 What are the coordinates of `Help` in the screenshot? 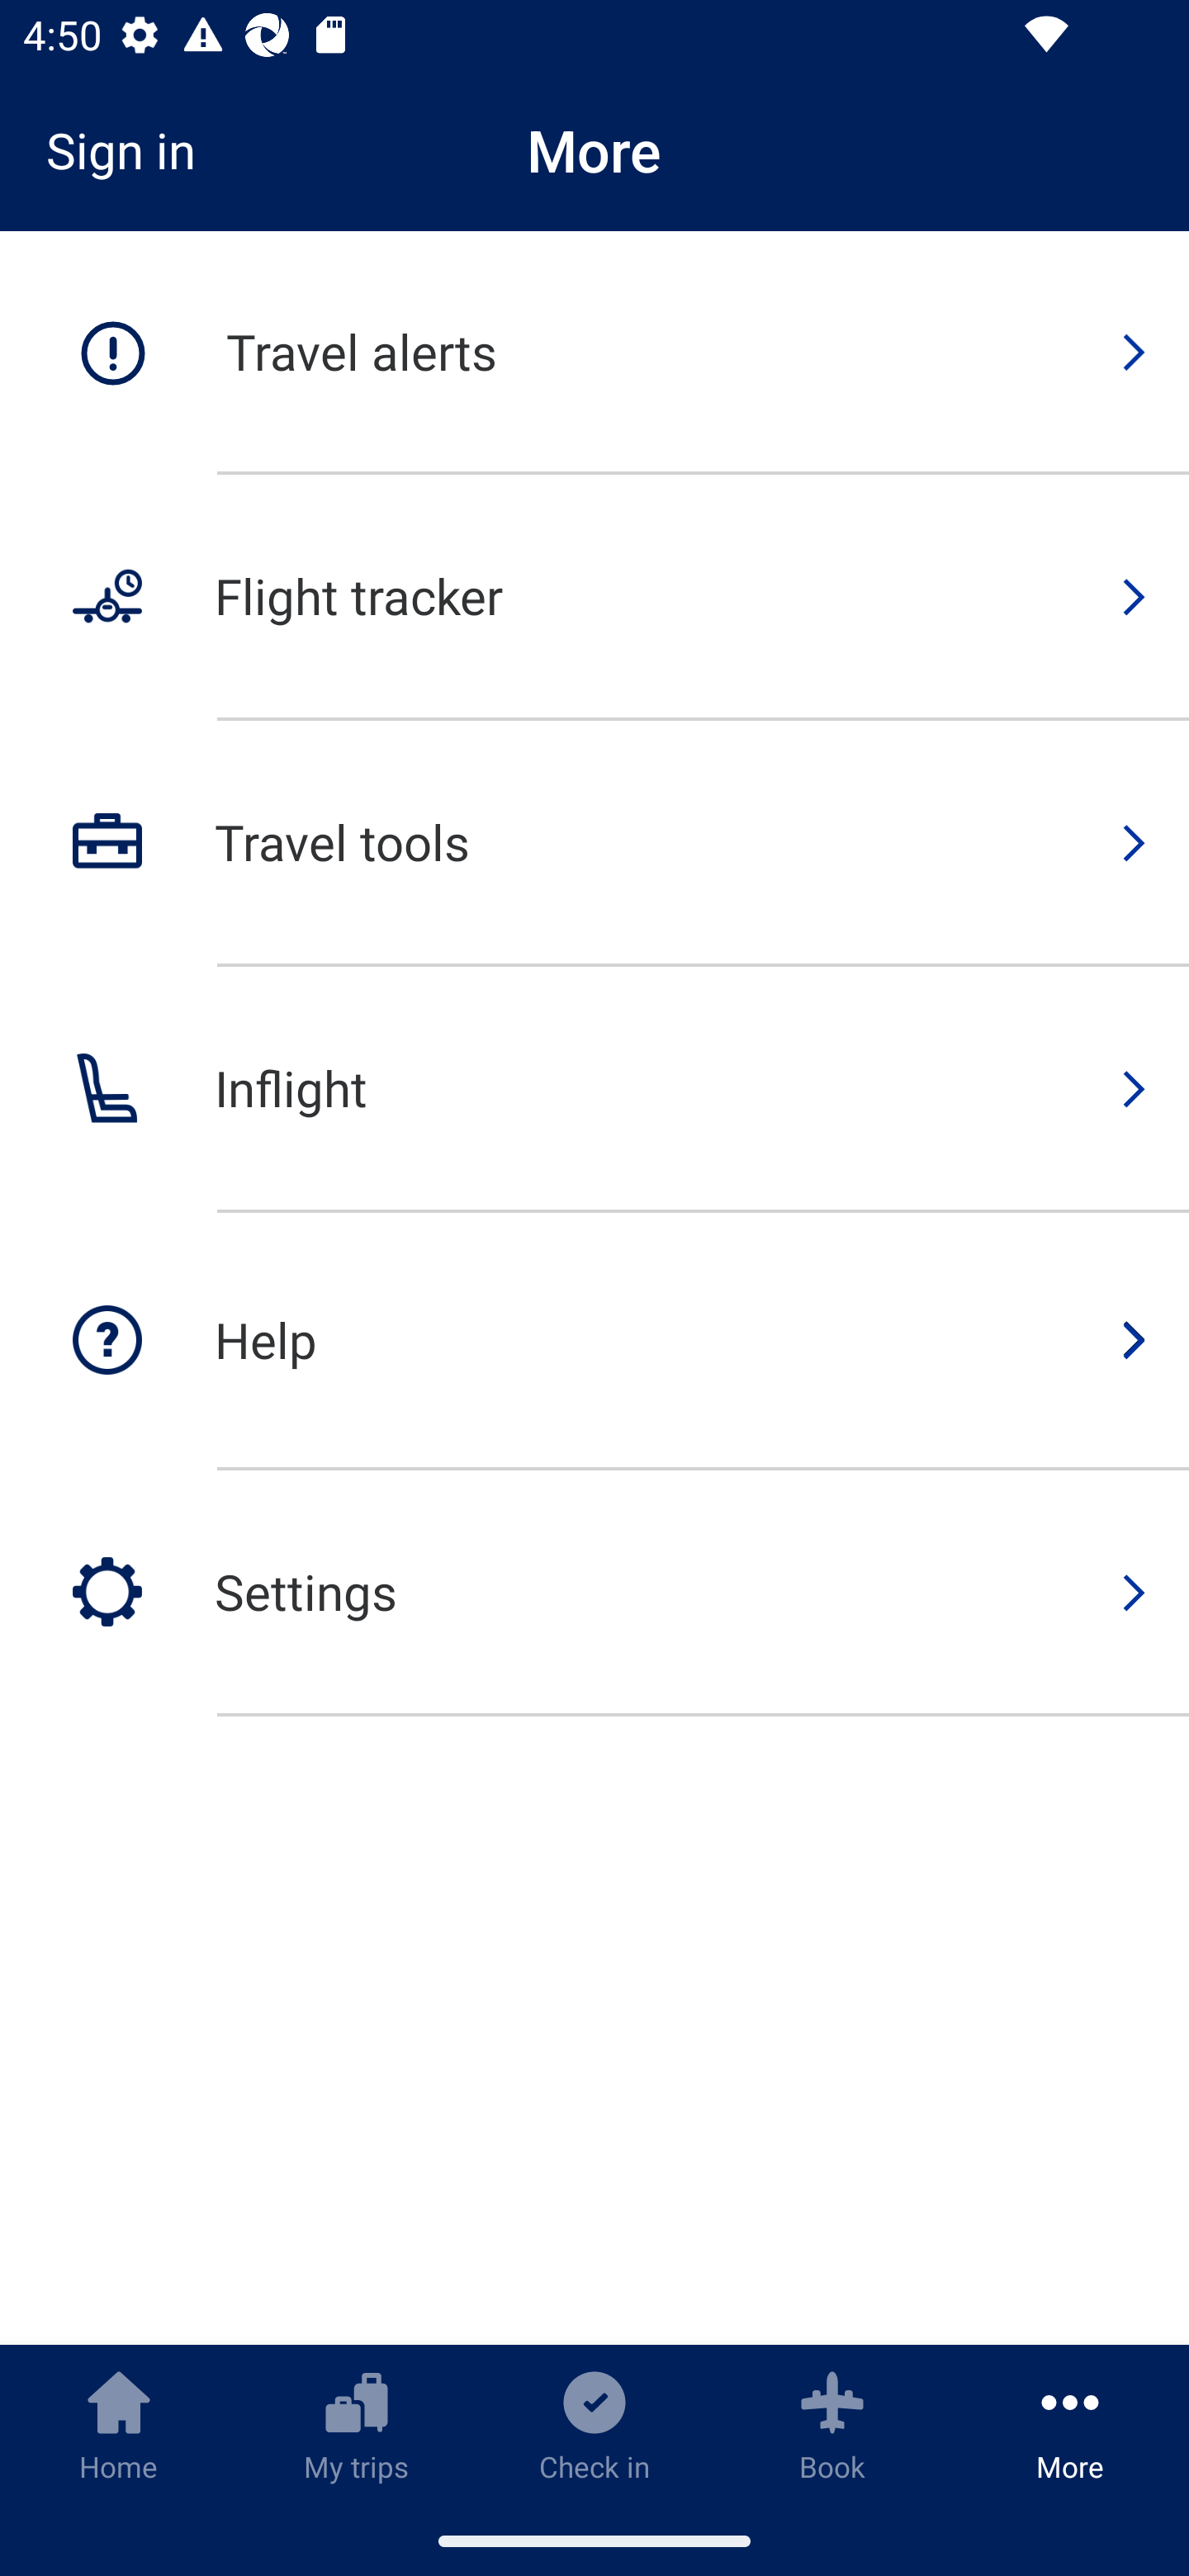 It's located at (594, 1342).